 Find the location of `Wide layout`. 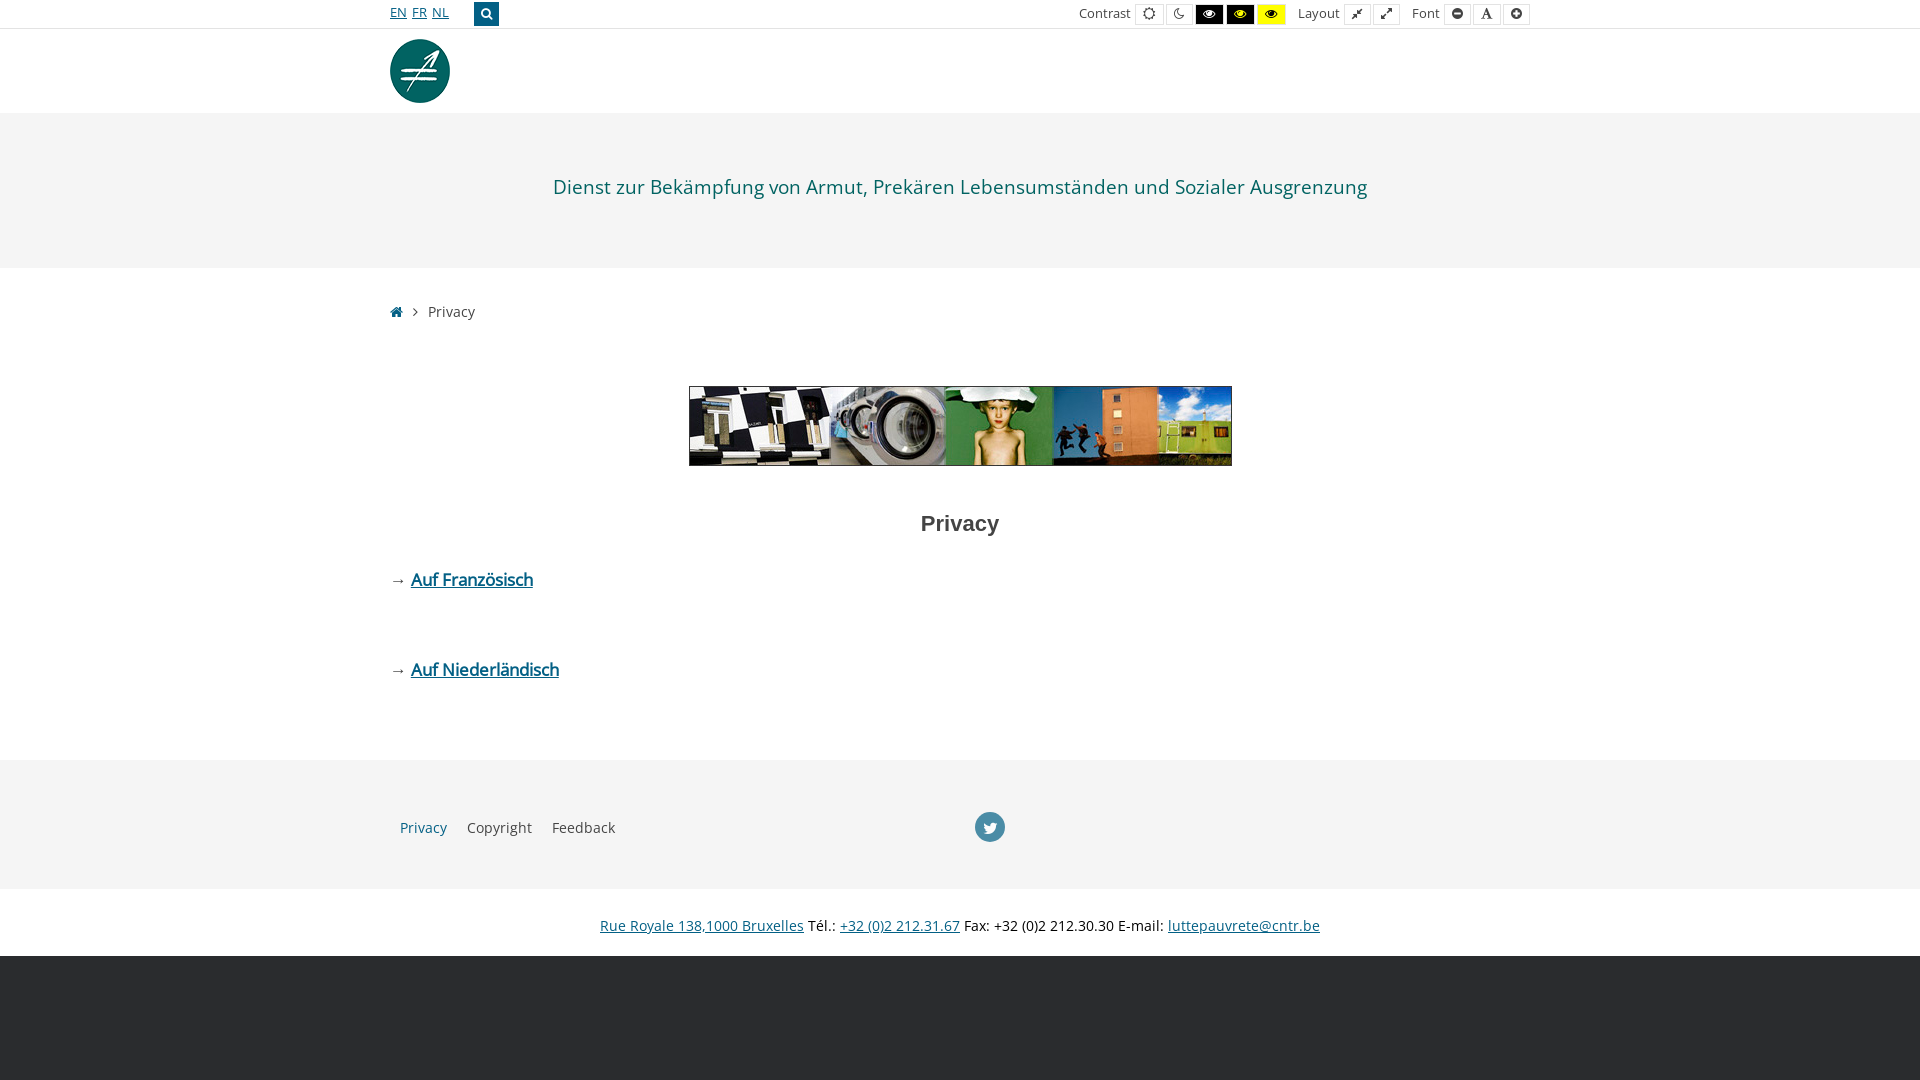

Wide layout is located at coordinates (1386, 14).